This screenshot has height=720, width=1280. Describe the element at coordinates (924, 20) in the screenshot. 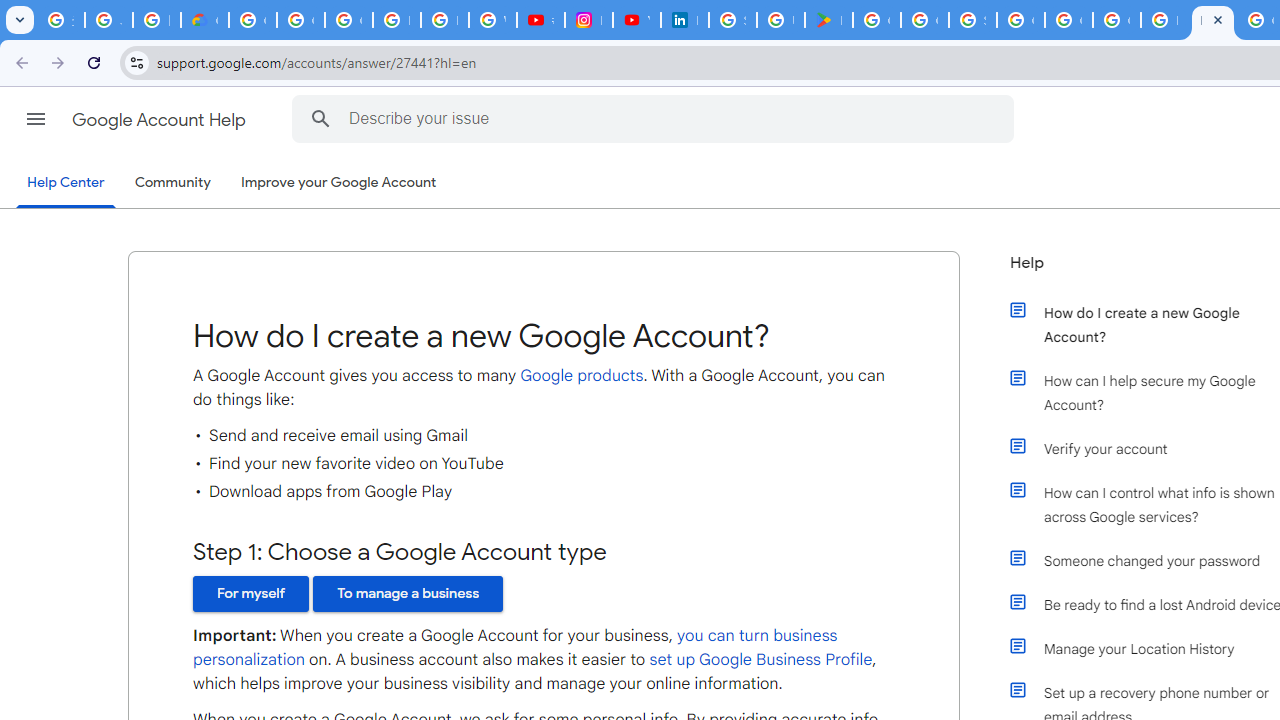

I see `Google Workspace - Specific Terms` at that location.